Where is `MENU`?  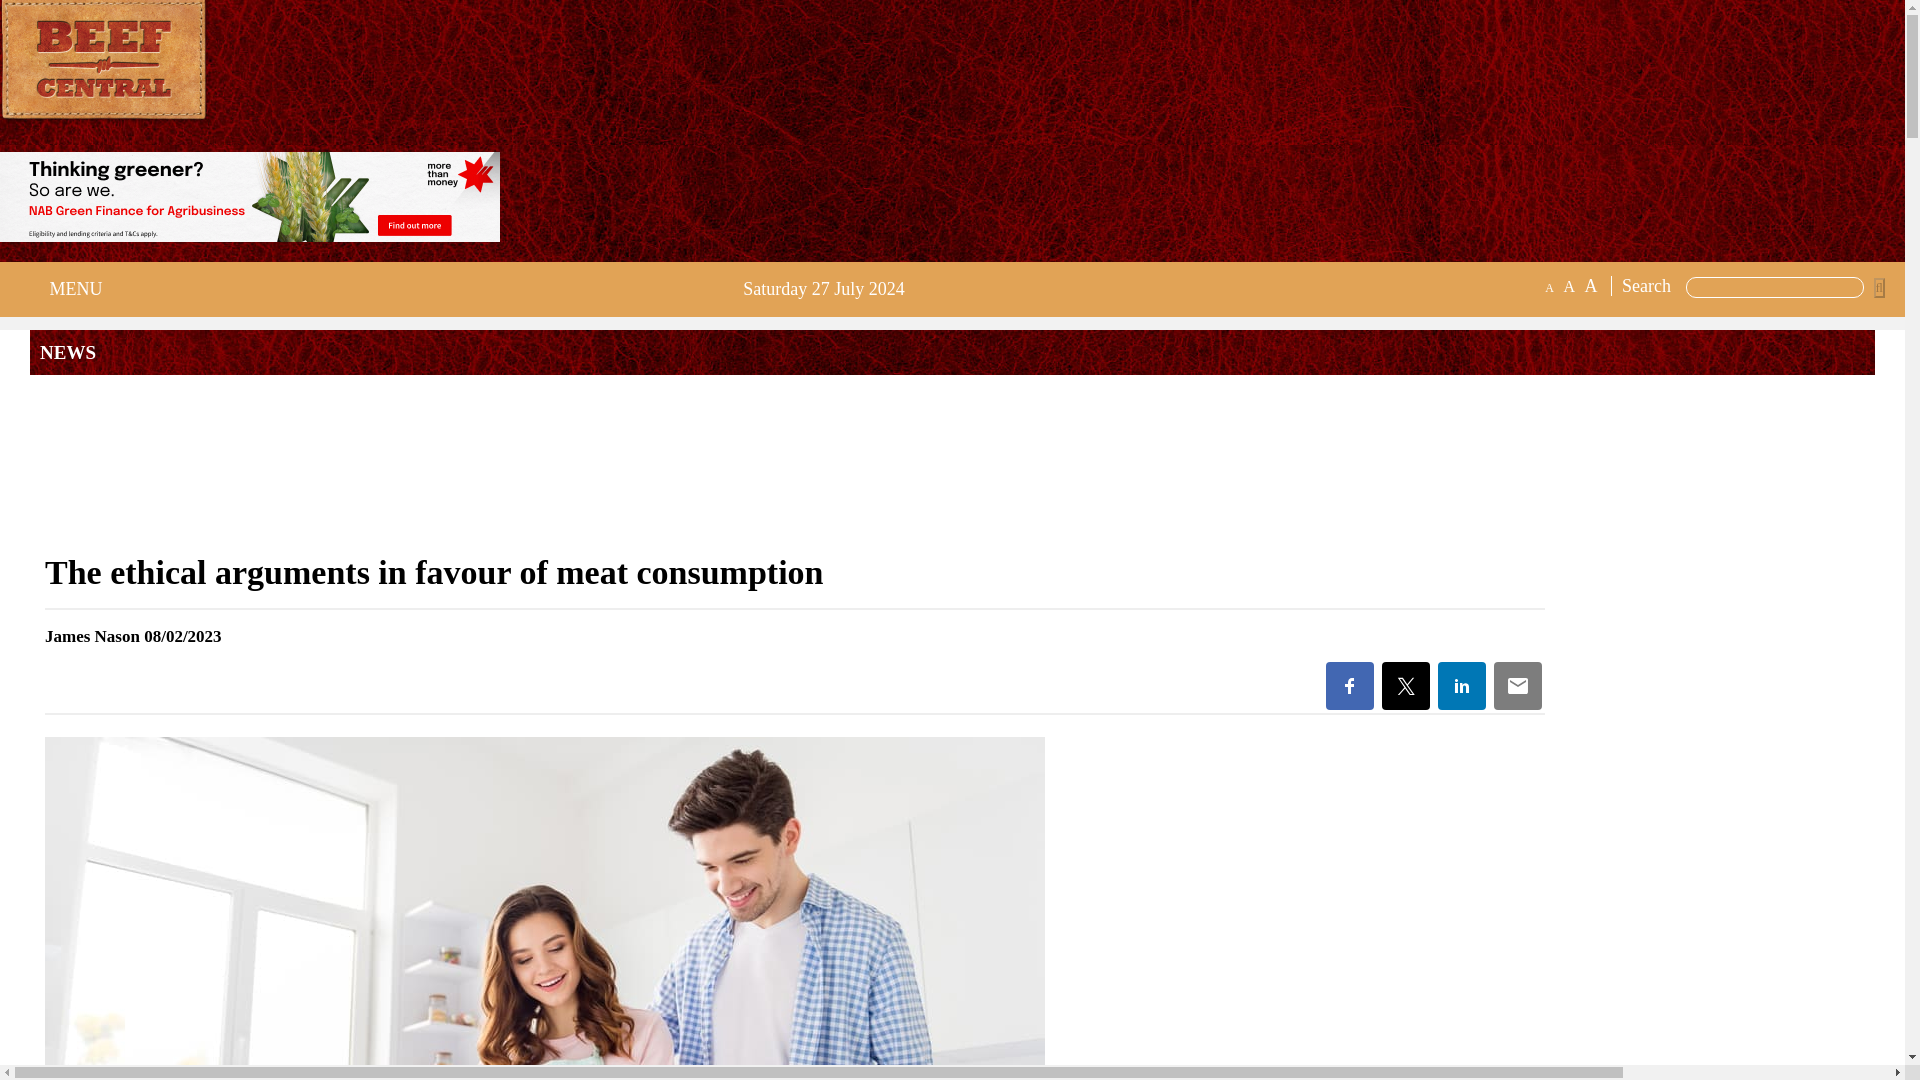 MENU is located at coordinates (70, 289).